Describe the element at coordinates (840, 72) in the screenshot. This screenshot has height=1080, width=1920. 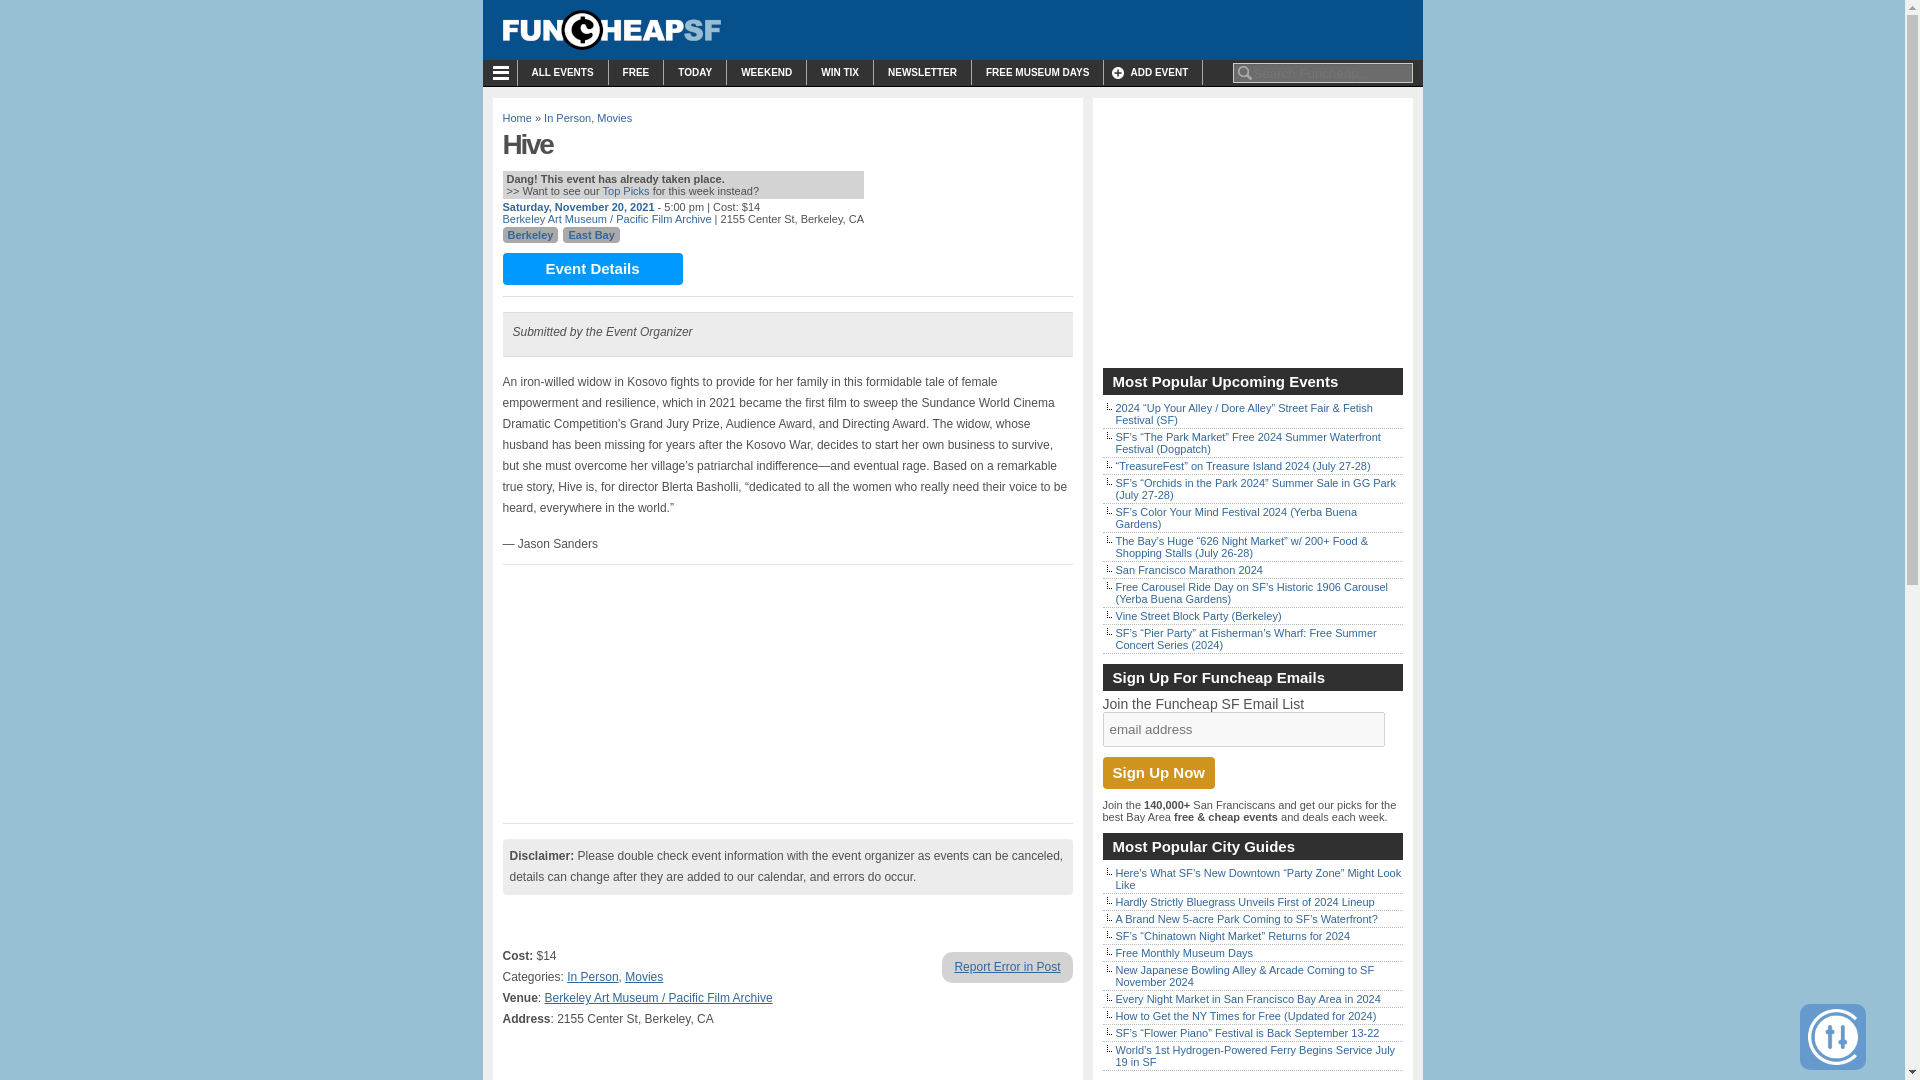
I see `WIN TIX` at that location.